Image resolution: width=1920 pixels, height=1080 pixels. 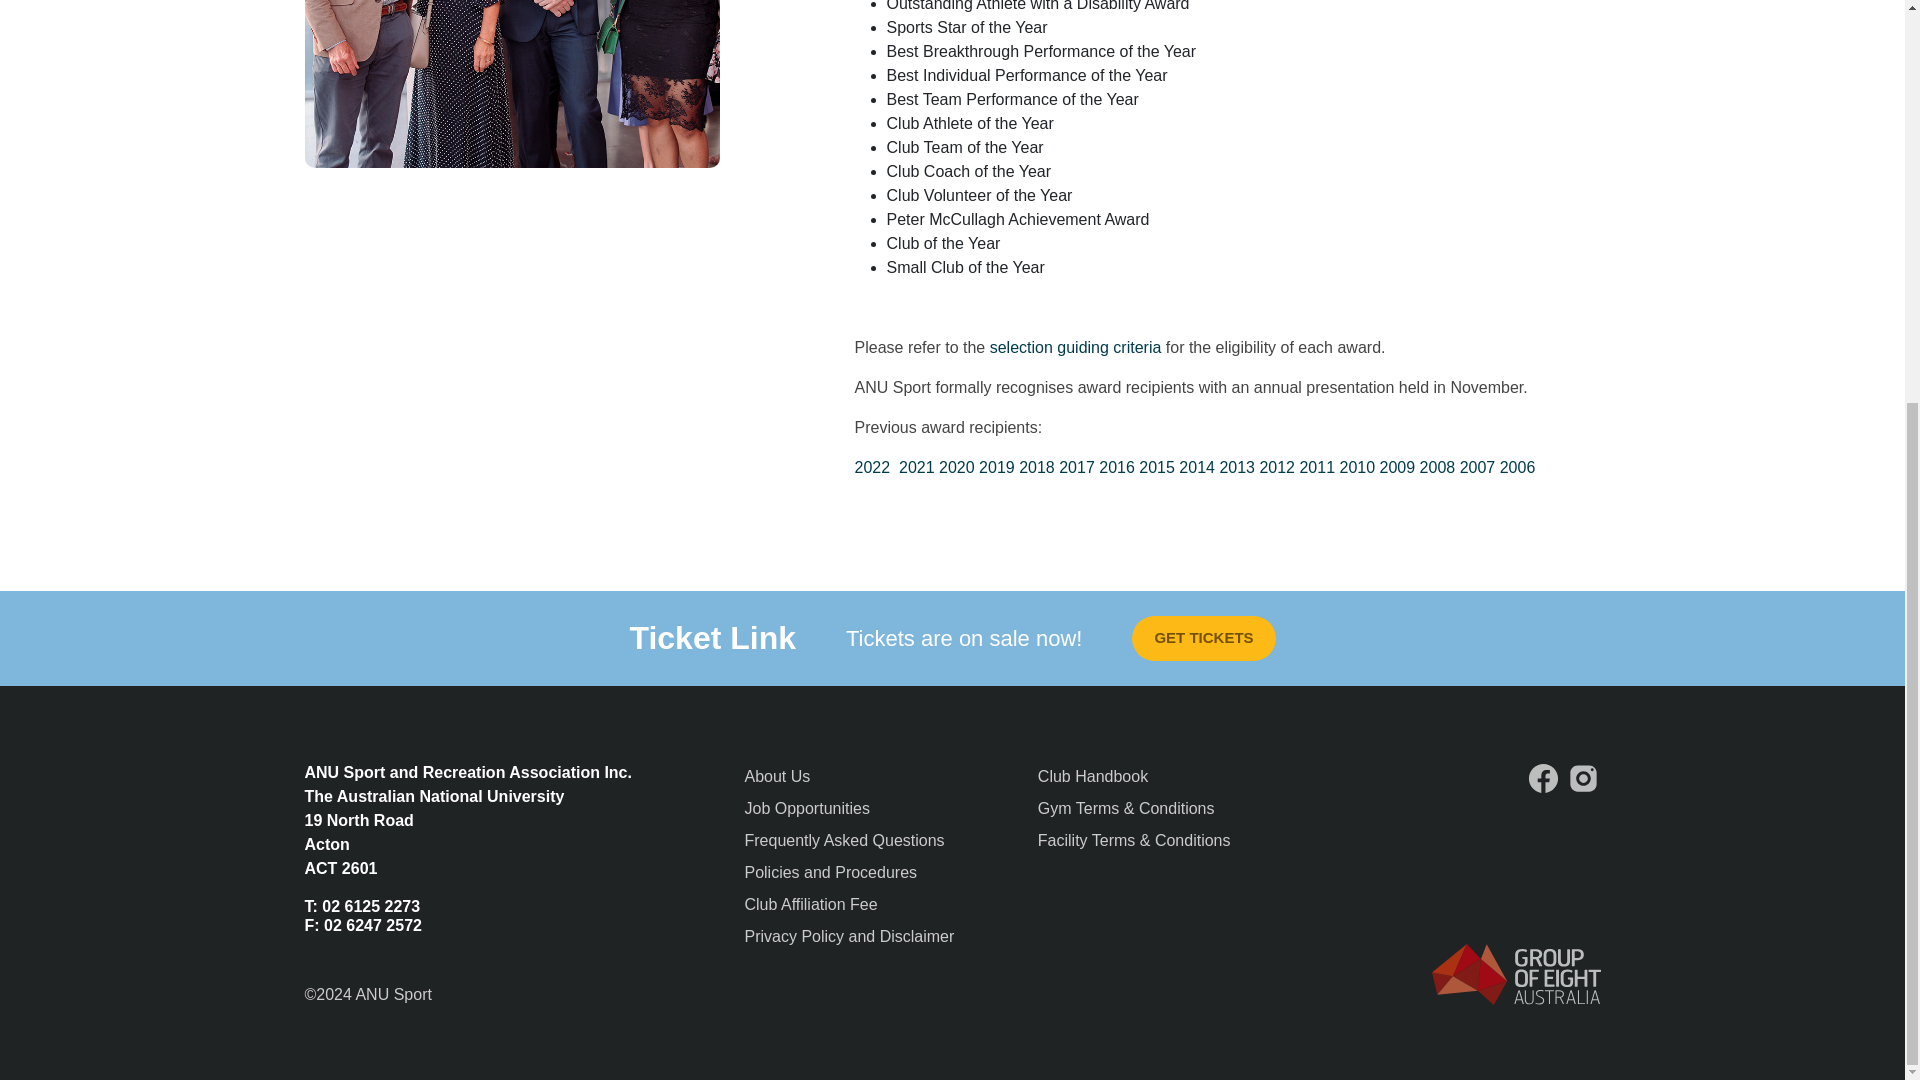 I want to click on View our Instagram site, so click(x=1584, y=778).